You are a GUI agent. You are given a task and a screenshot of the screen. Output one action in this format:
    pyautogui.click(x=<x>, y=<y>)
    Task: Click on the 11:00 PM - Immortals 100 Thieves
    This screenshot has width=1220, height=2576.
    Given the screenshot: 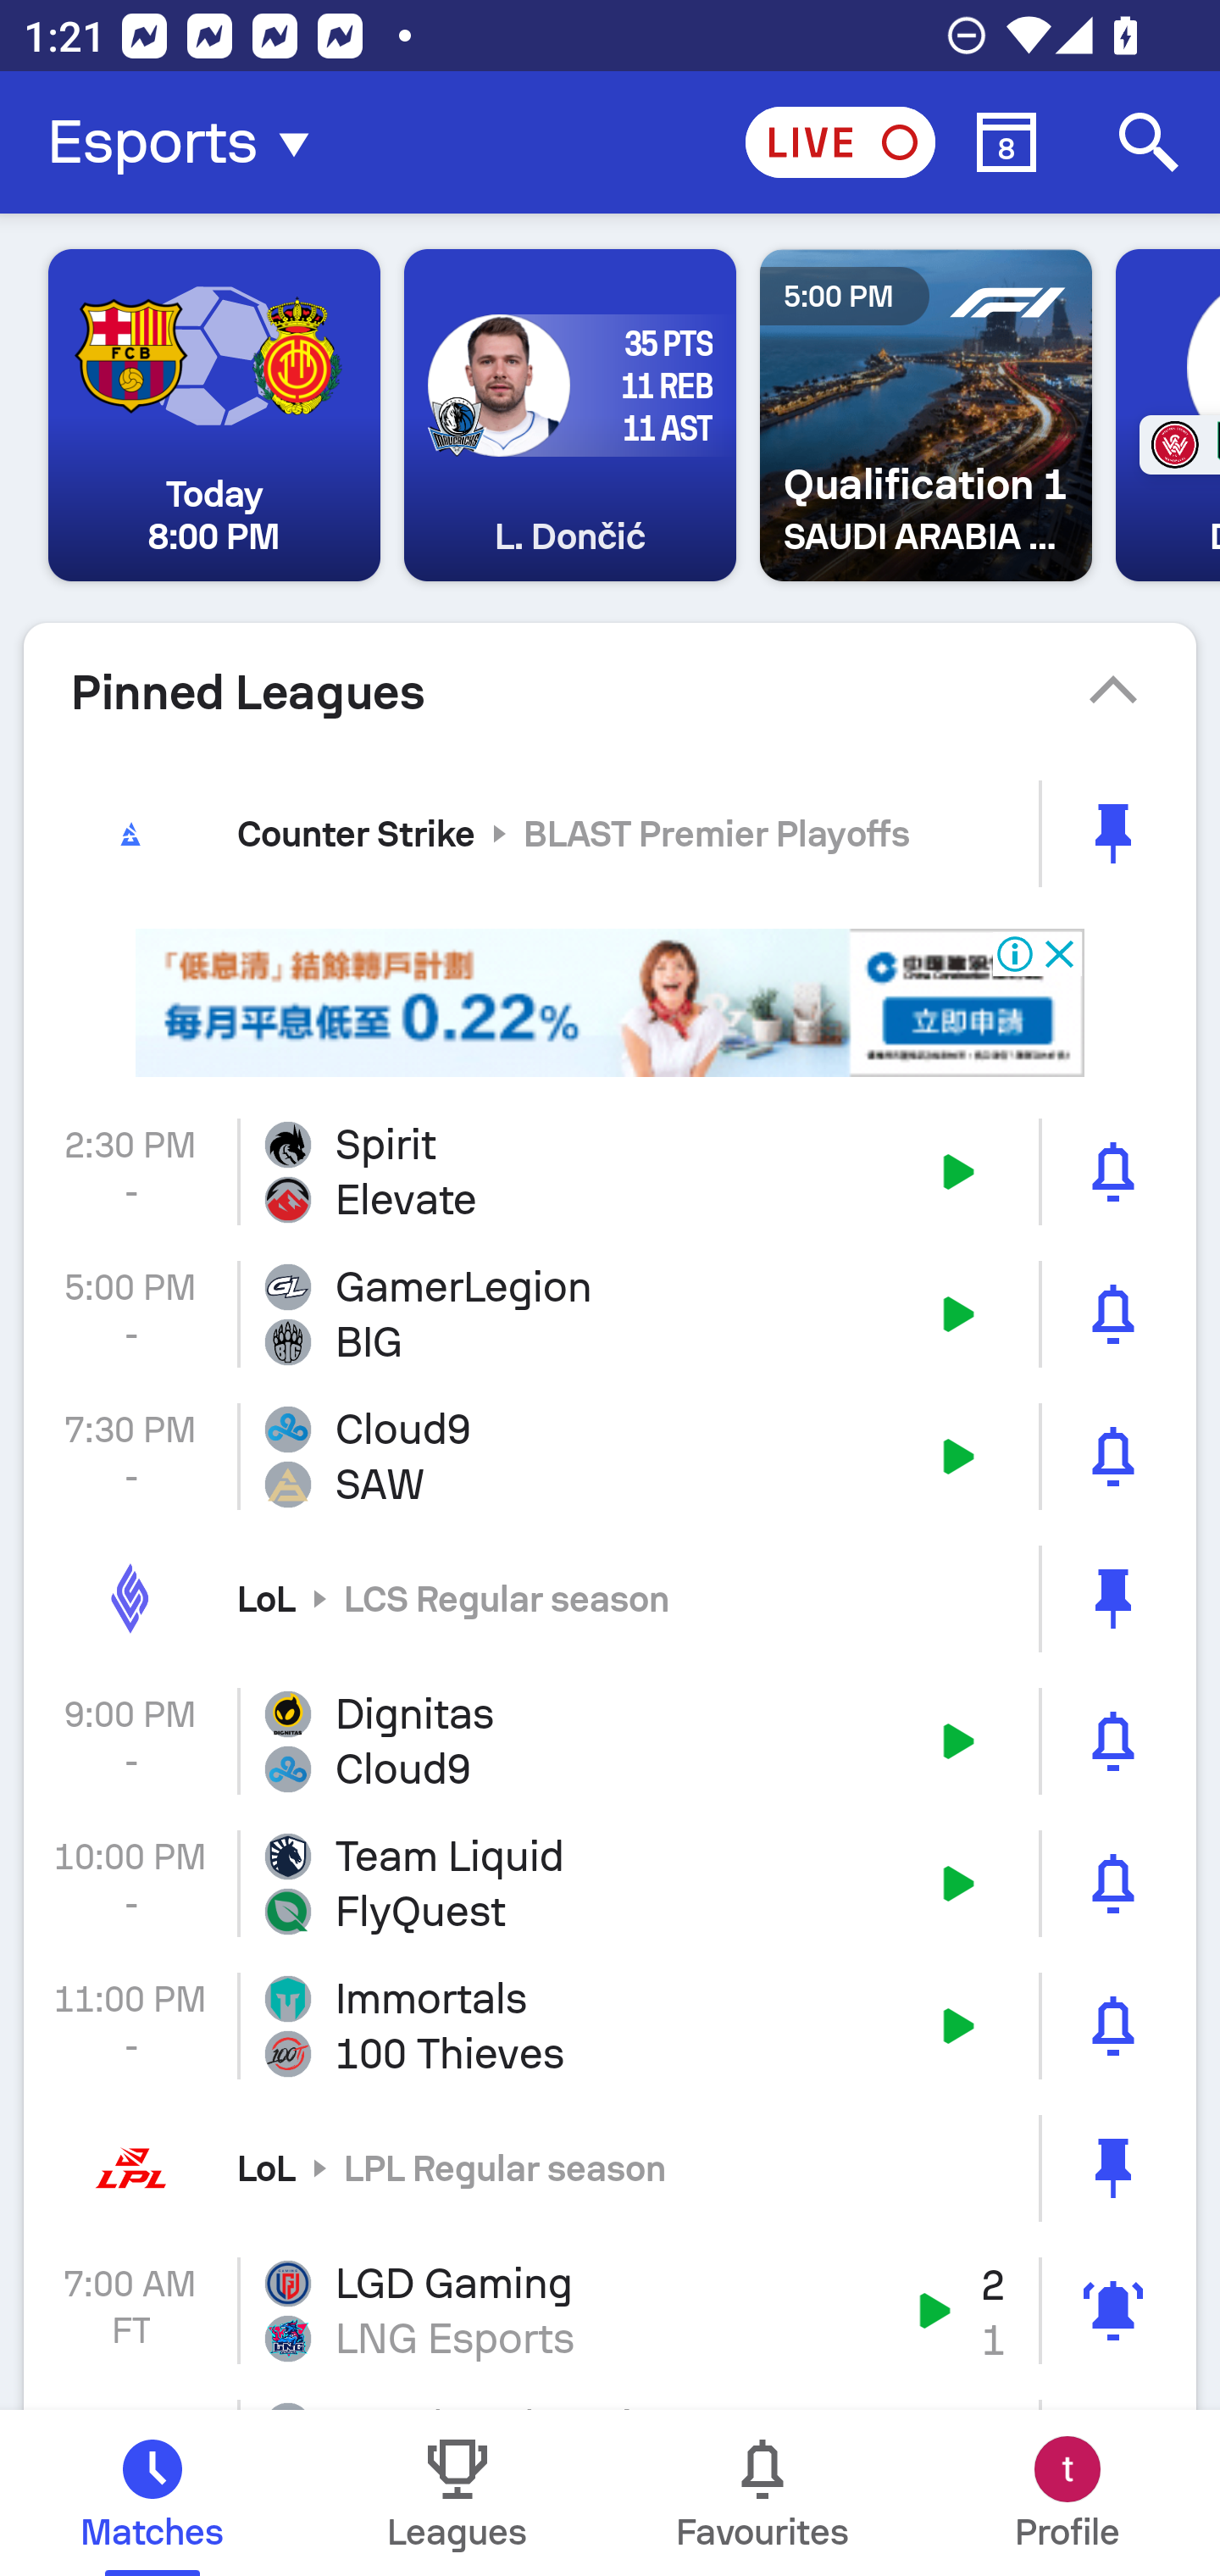 What is the action you would take?
    pyautogui.click(x=610, y=2025)
    